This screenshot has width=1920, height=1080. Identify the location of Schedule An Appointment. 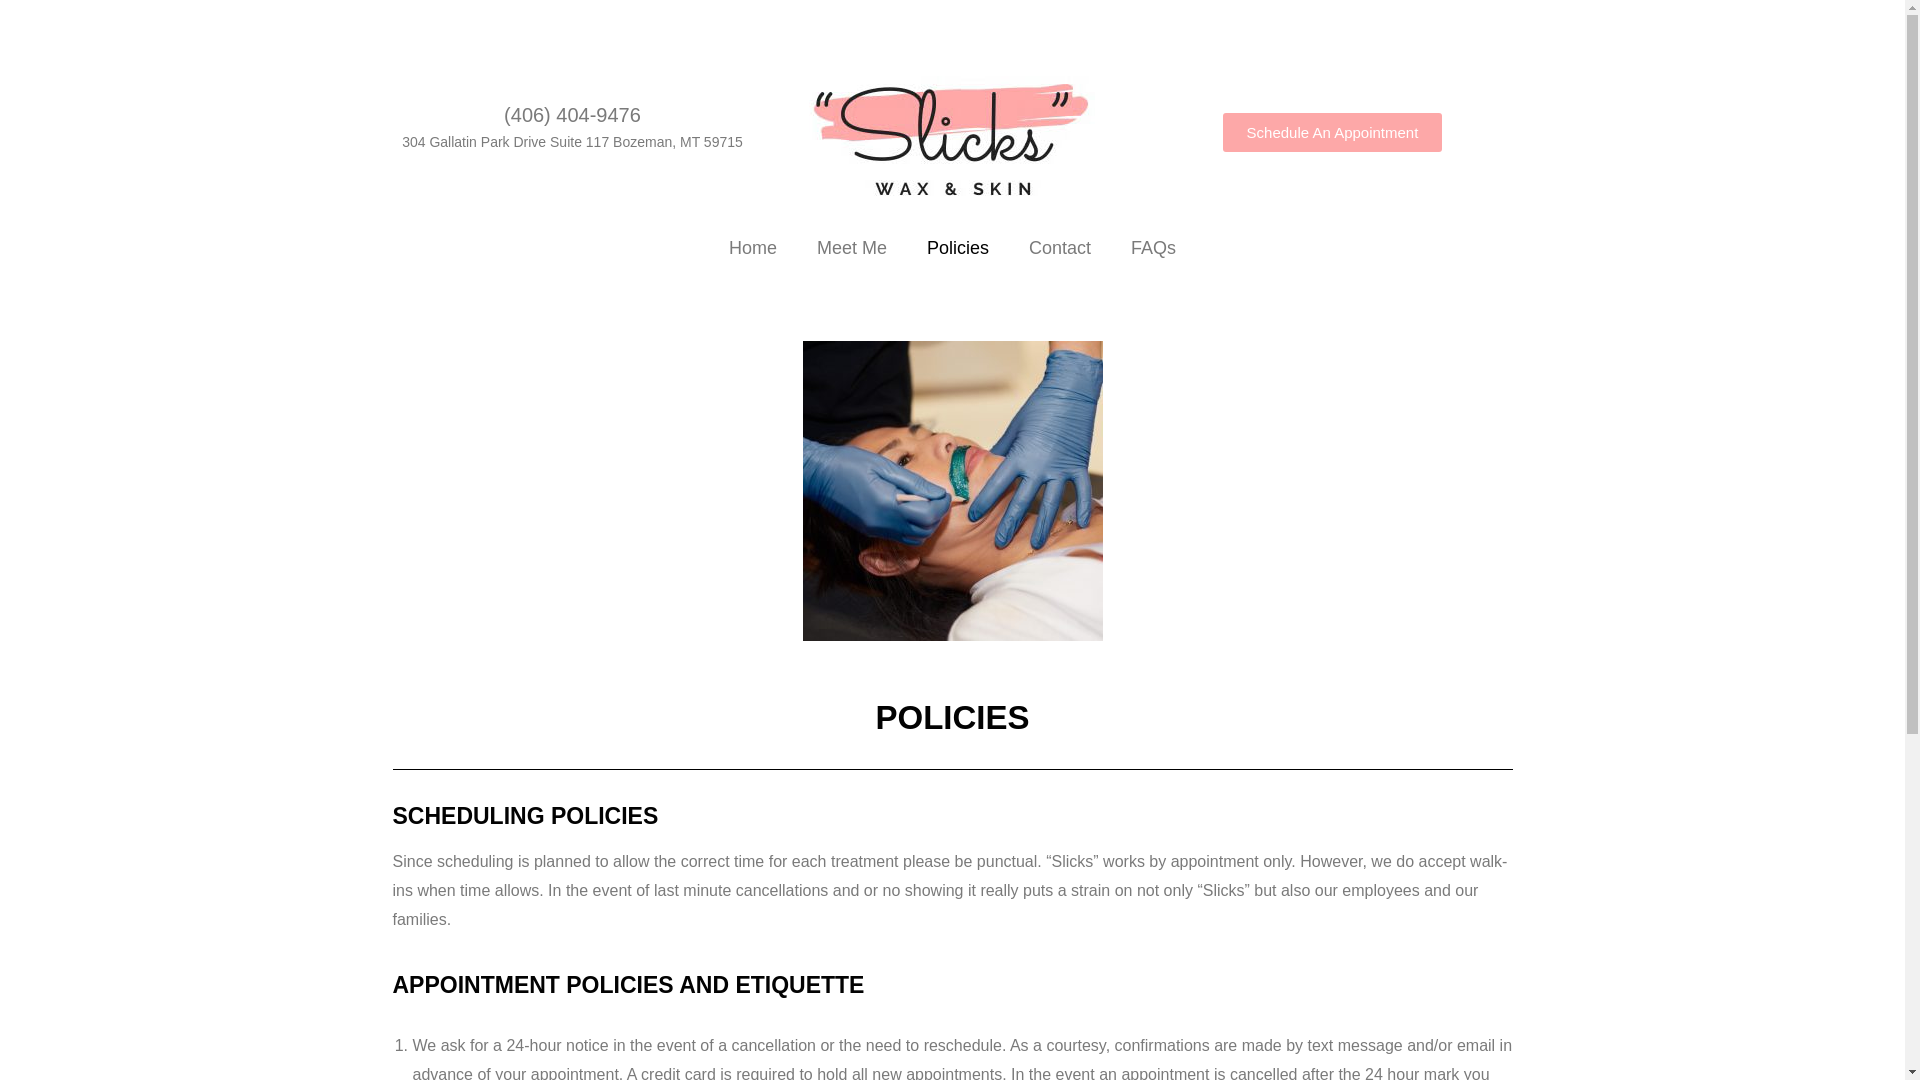
(1333, 132).